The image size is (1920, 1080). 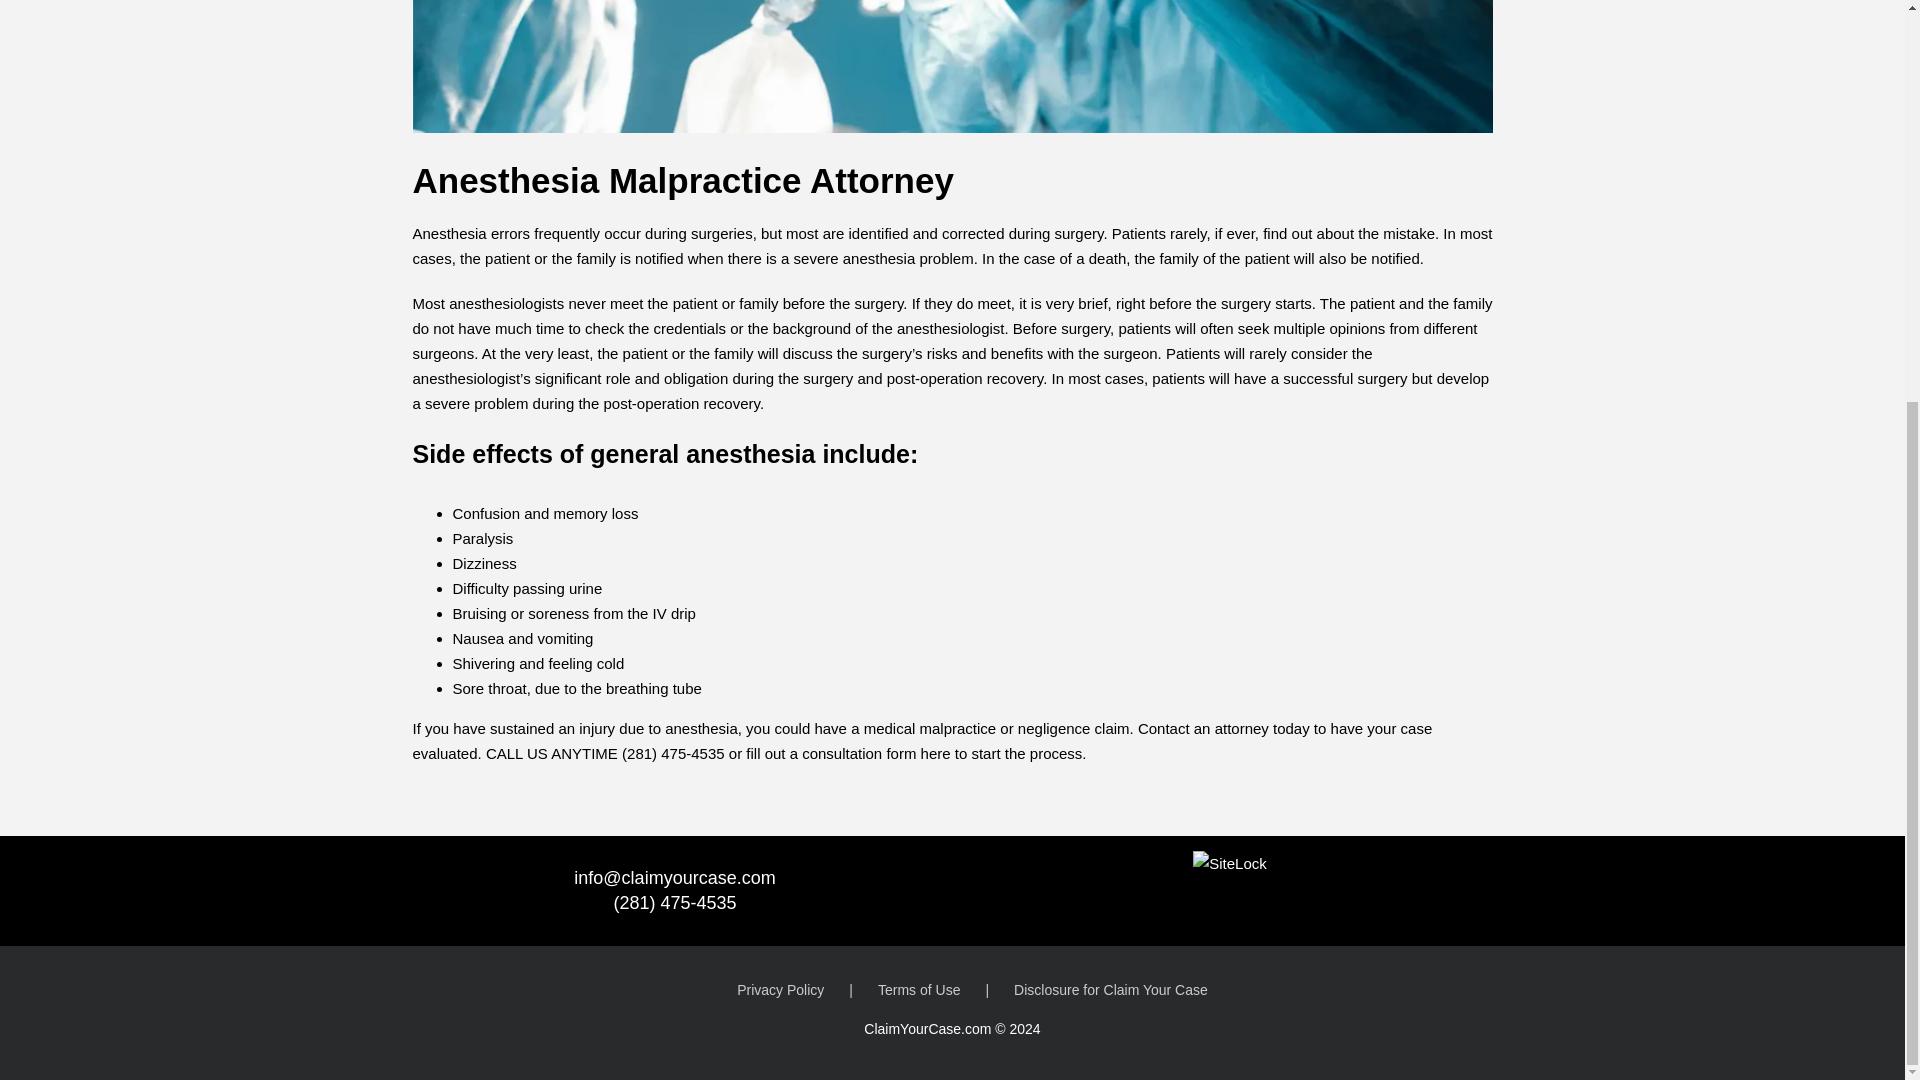 I want to click on Terms of Use, so click(x=945, y=990).